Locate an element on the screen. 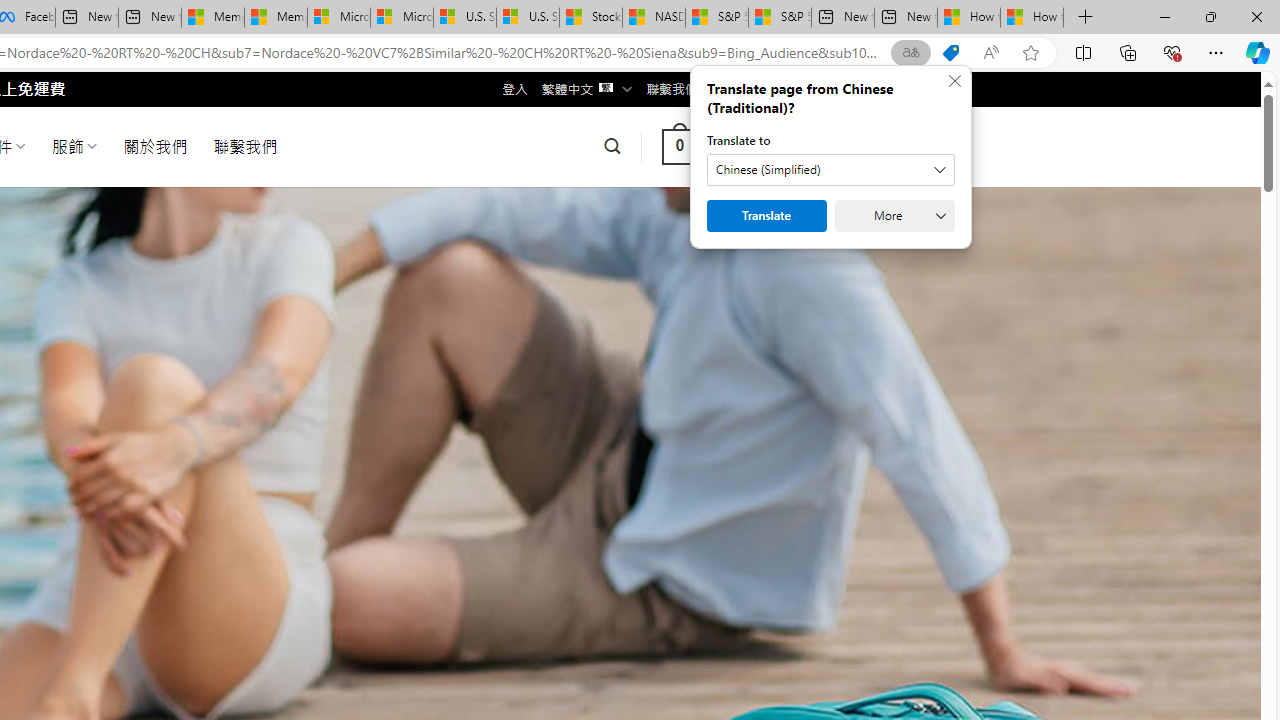 Image resolution: width=1280 pixels, height=720 pixels. More is located at coordinates (894, 216).